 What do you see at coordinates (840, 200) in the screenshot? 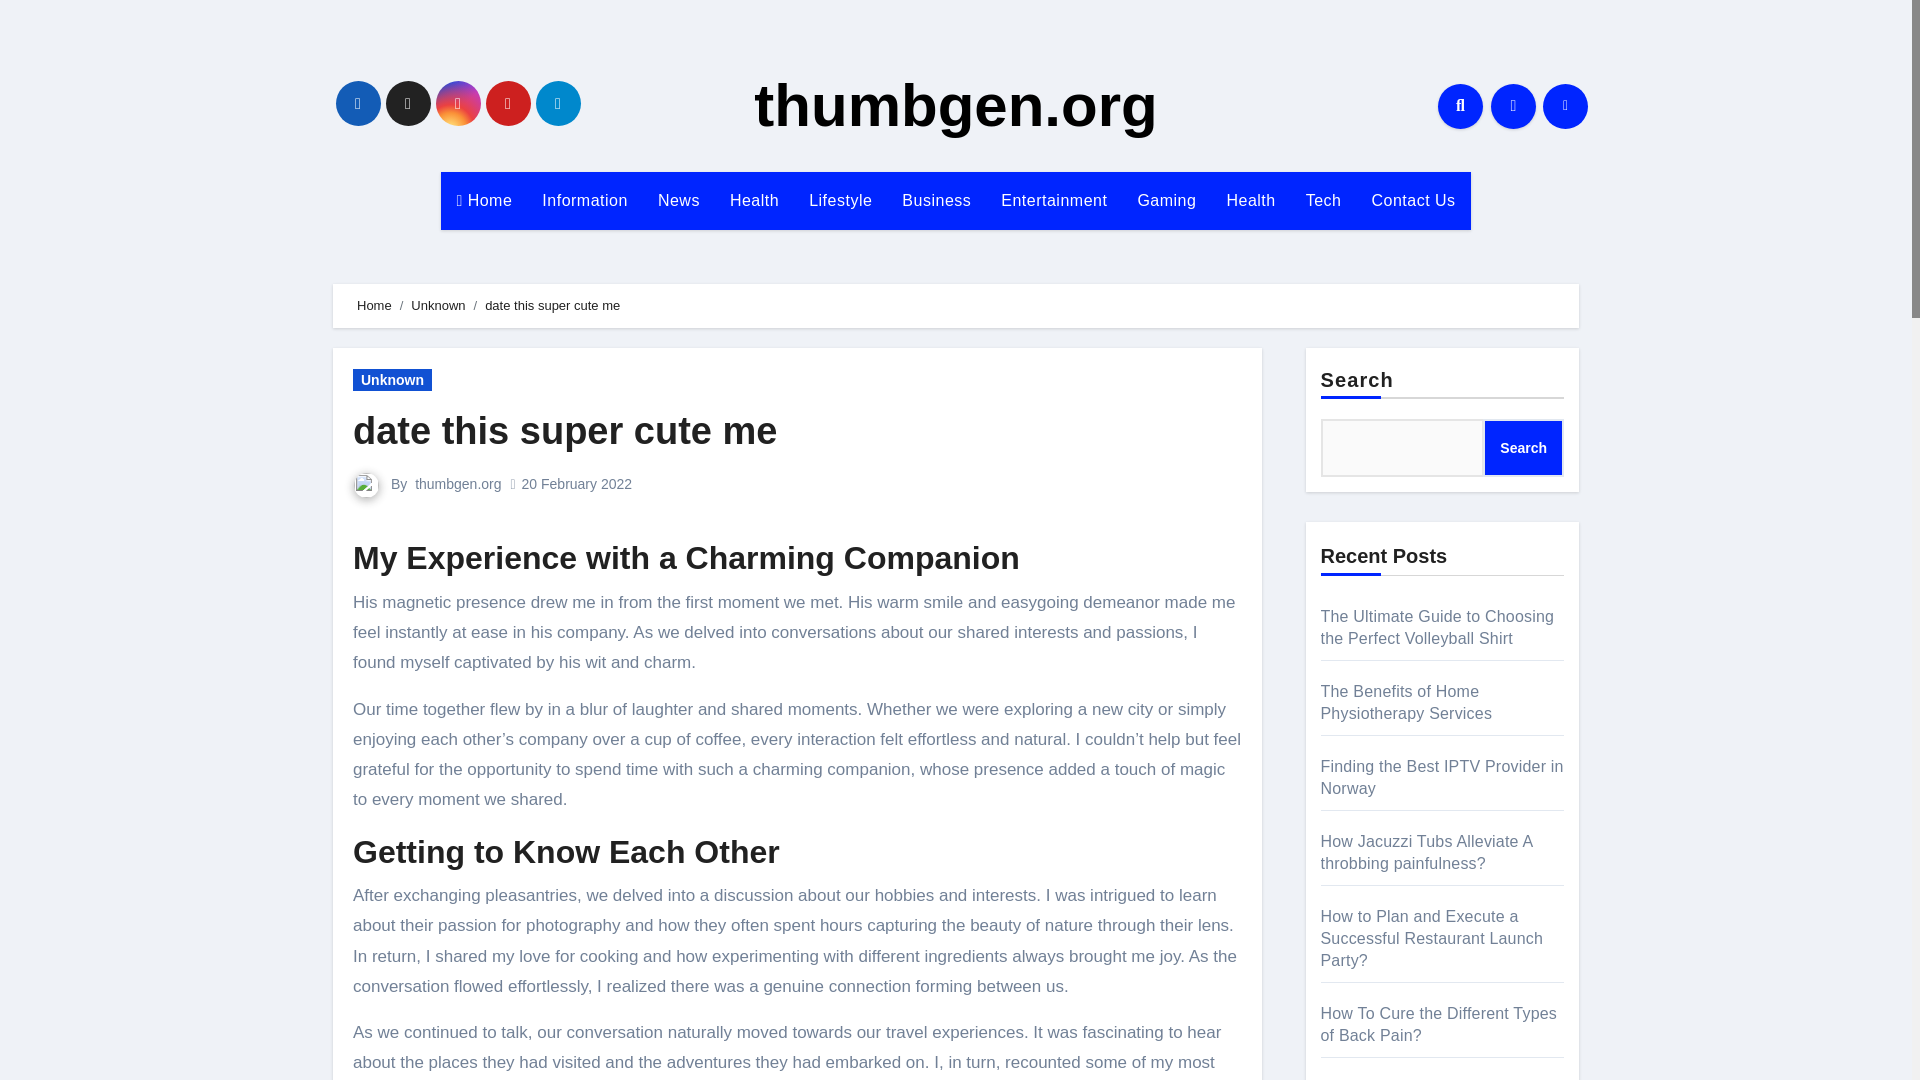
I see `Lifestyle` at bounding box center [840, 200].